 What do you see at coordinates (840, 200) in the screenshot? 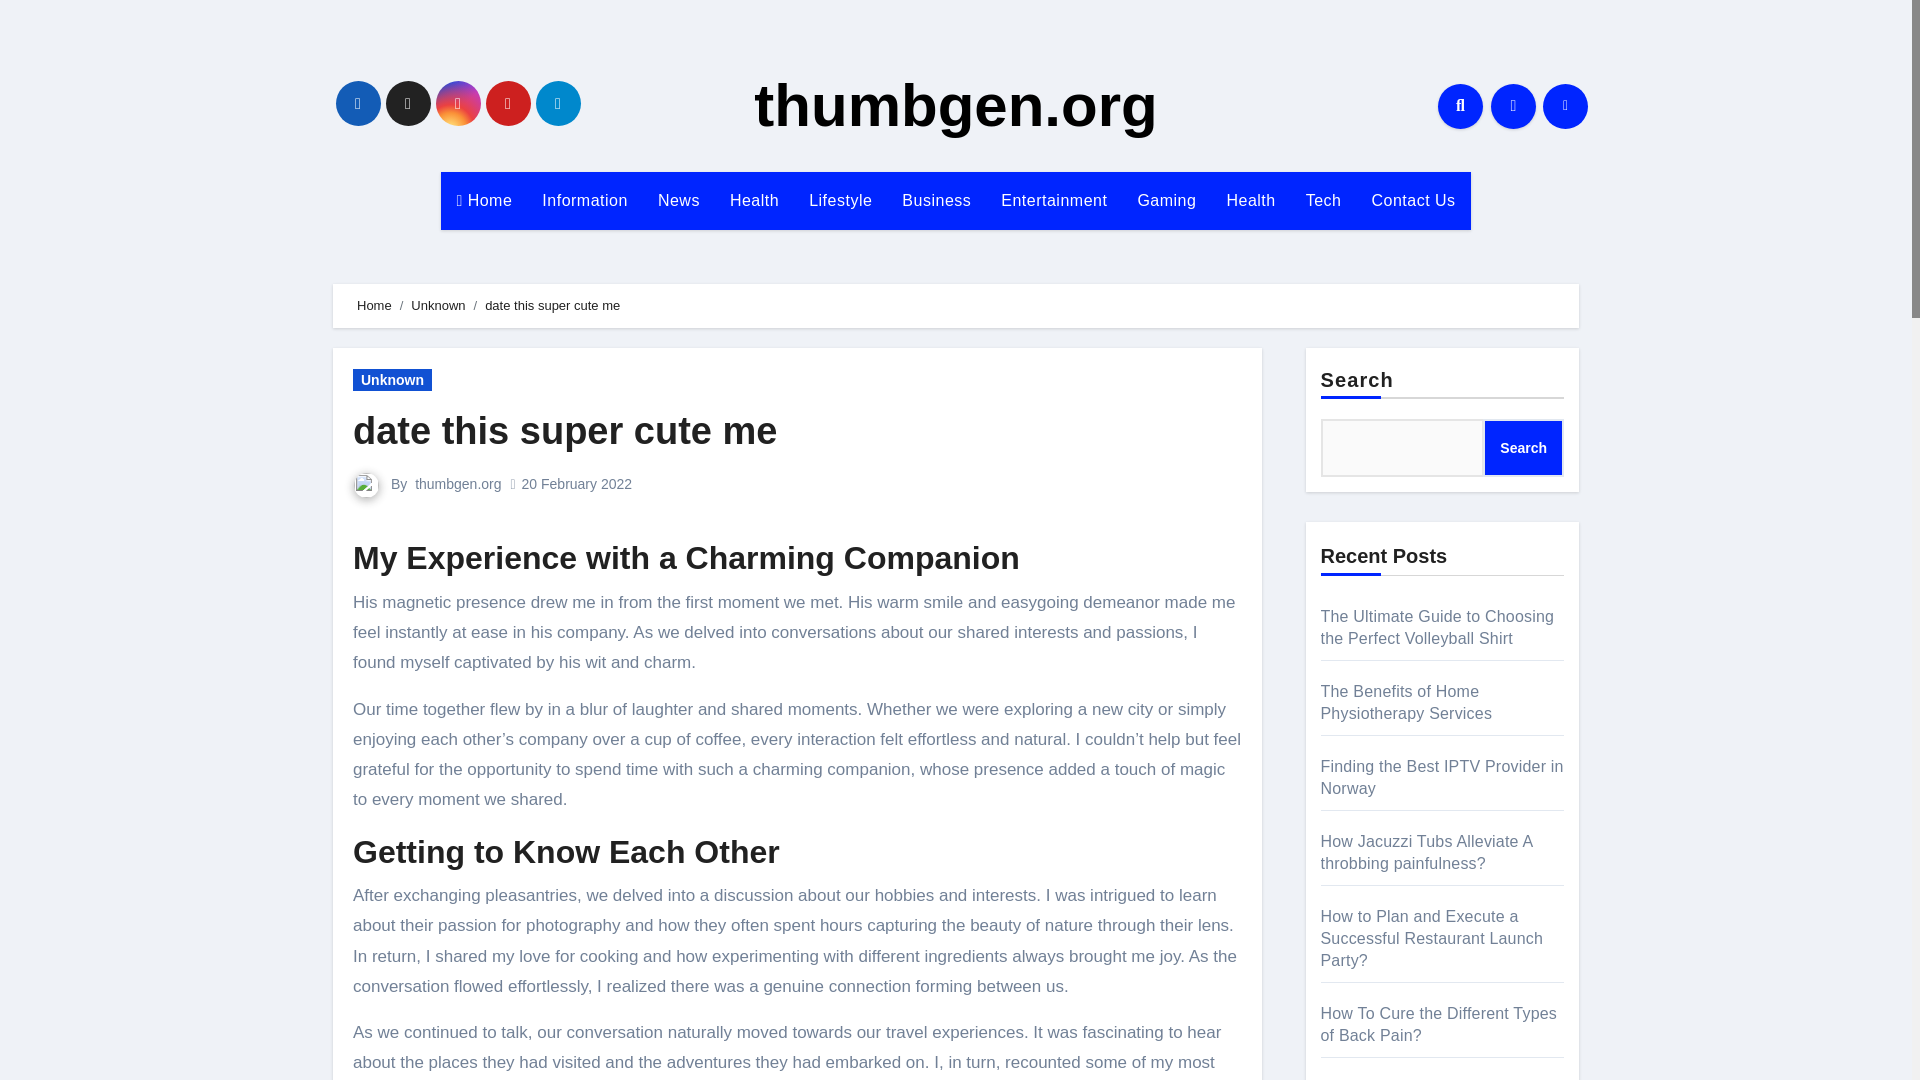
I see `Lifestyle` at bounding box center [840, 200].